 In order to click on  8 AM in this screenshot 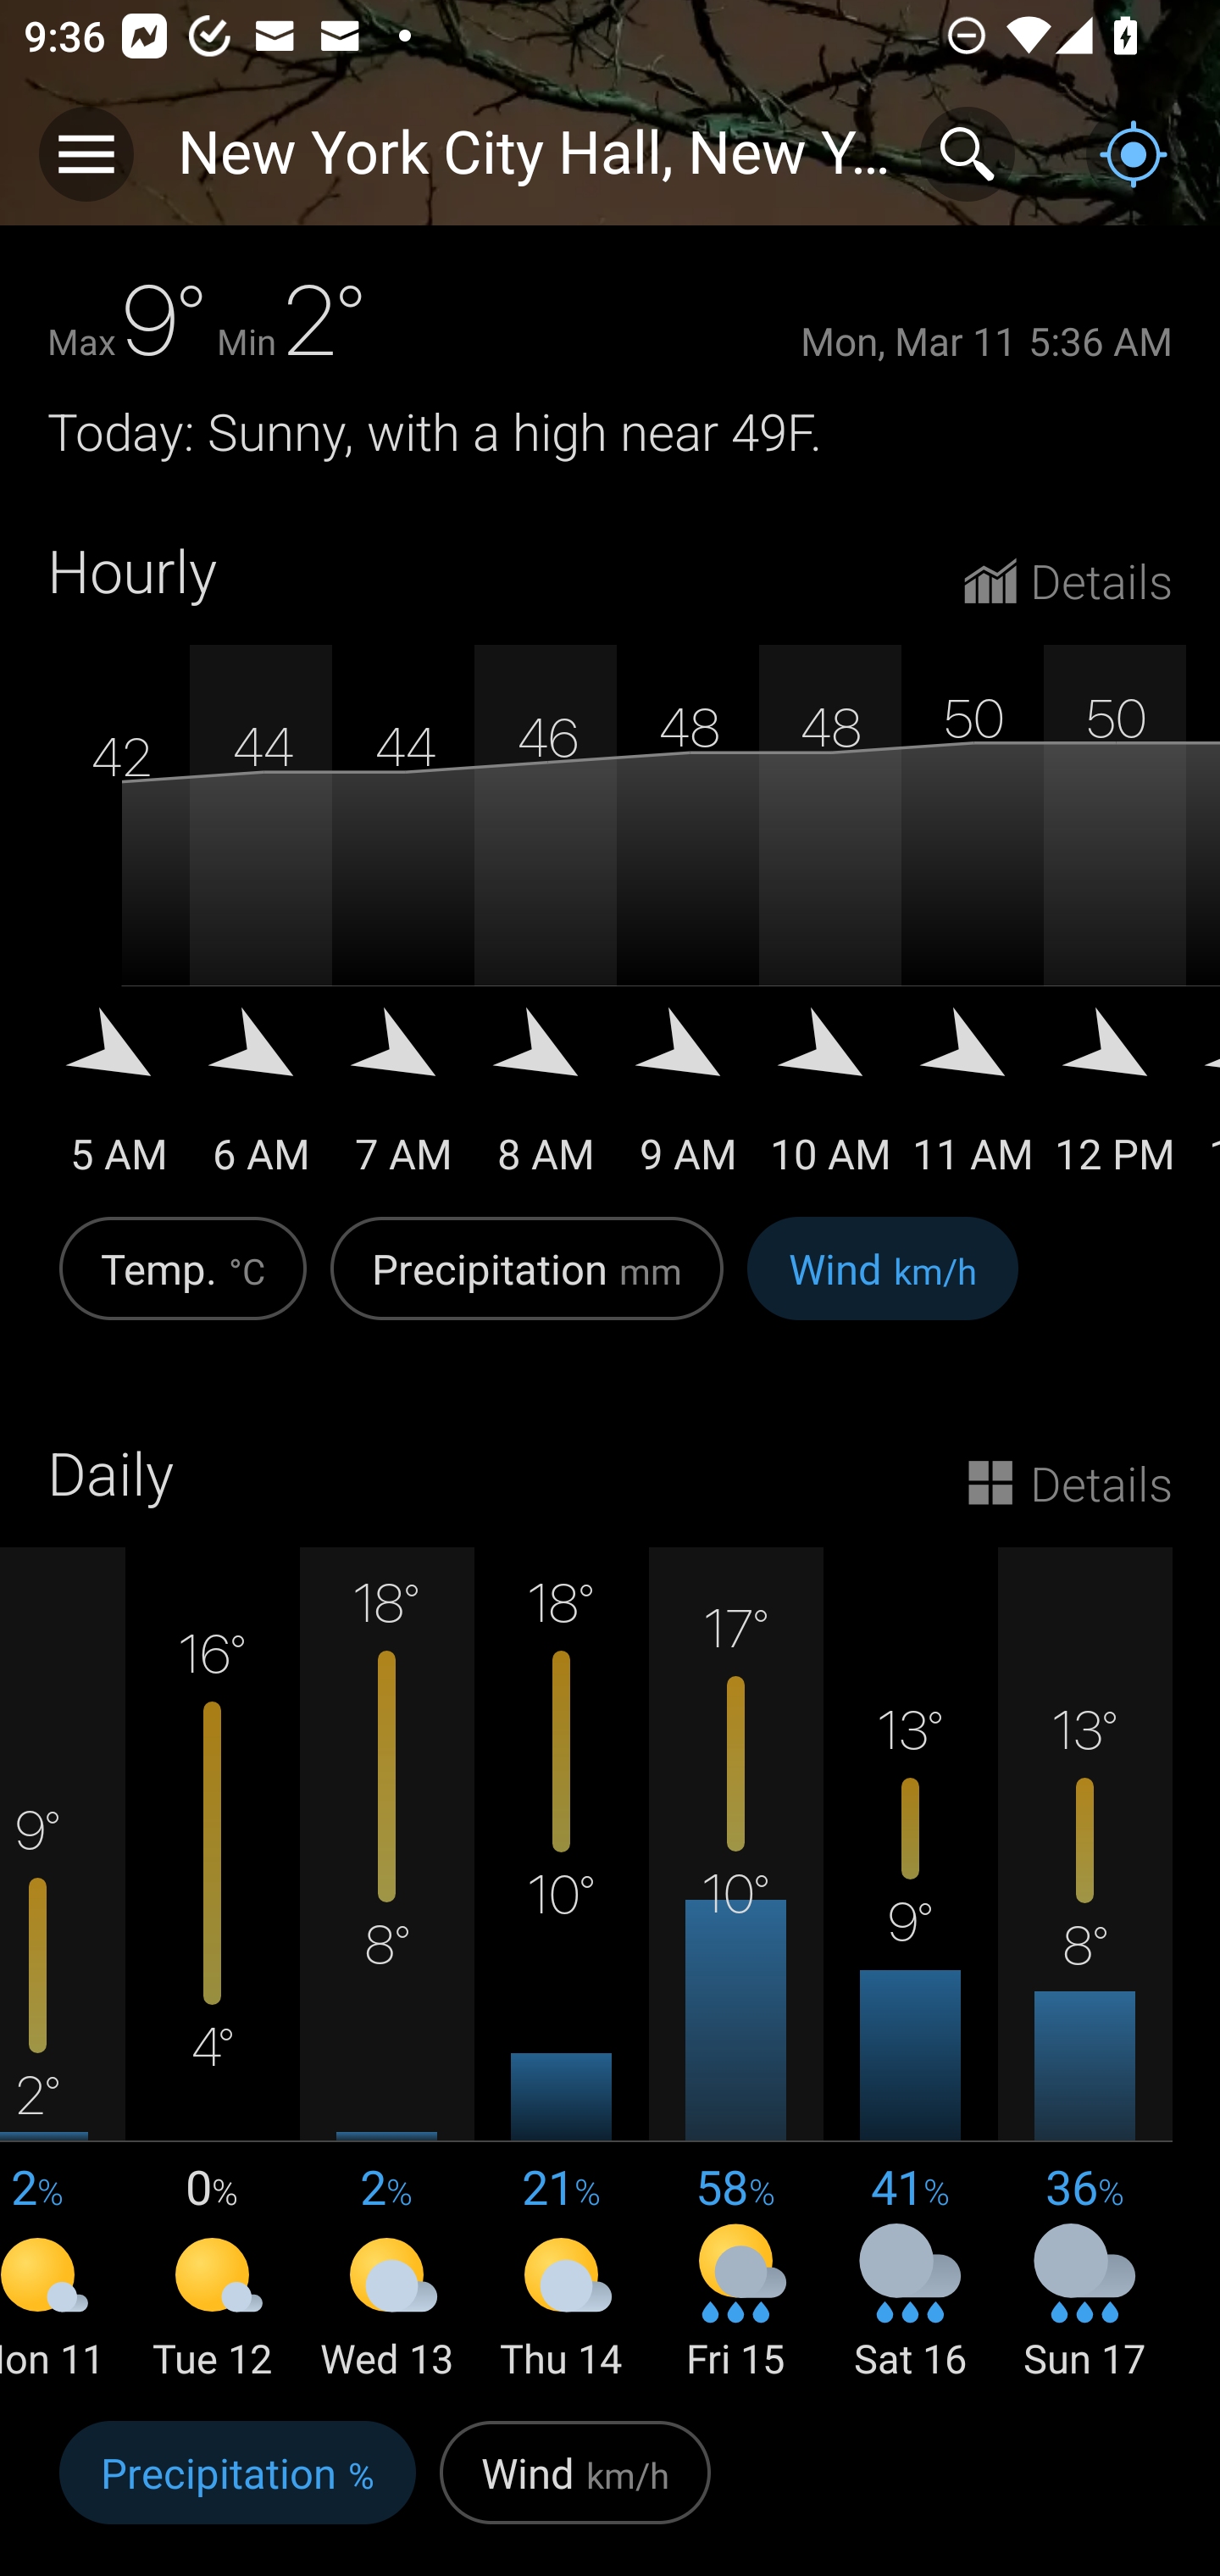, I will do `click(546, 1102)`.